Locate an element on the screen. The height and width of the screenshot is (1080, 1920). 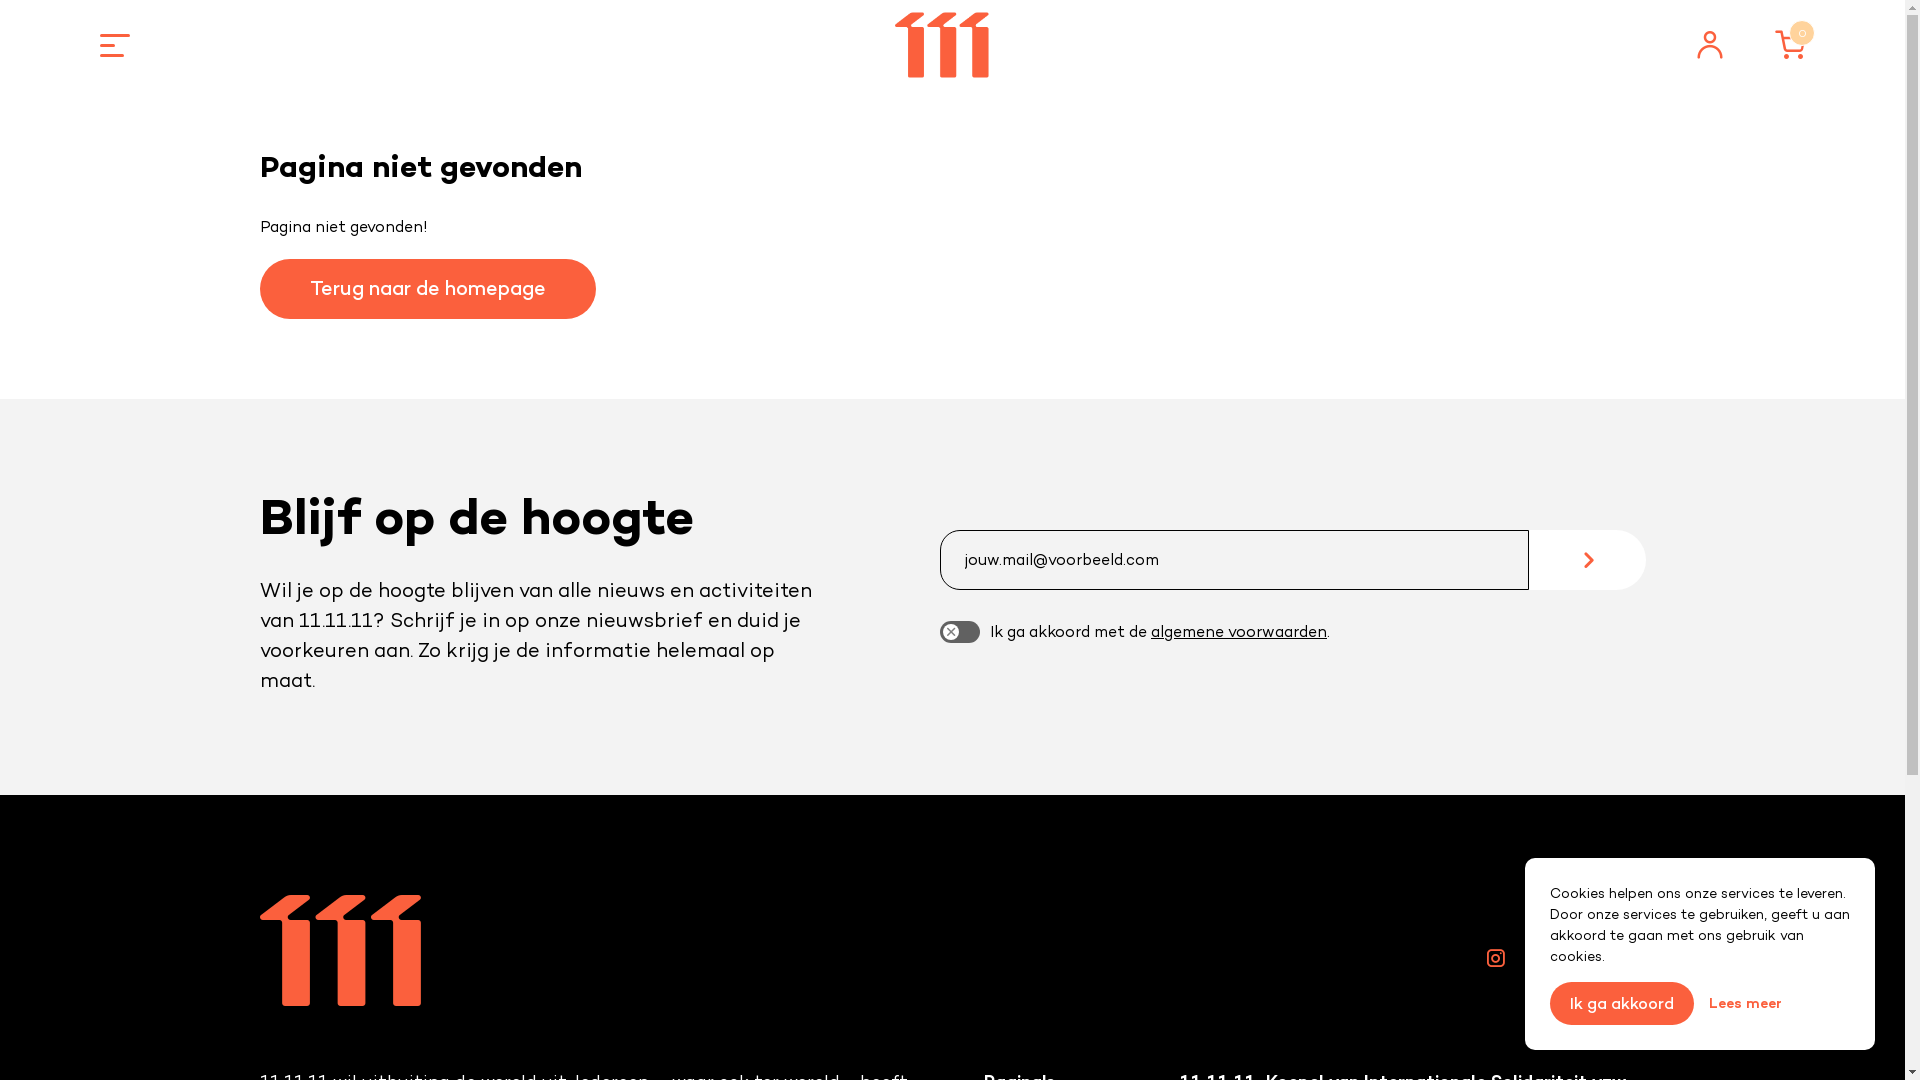
Ik ga akkoord is located at coordinates (1622, 1004).